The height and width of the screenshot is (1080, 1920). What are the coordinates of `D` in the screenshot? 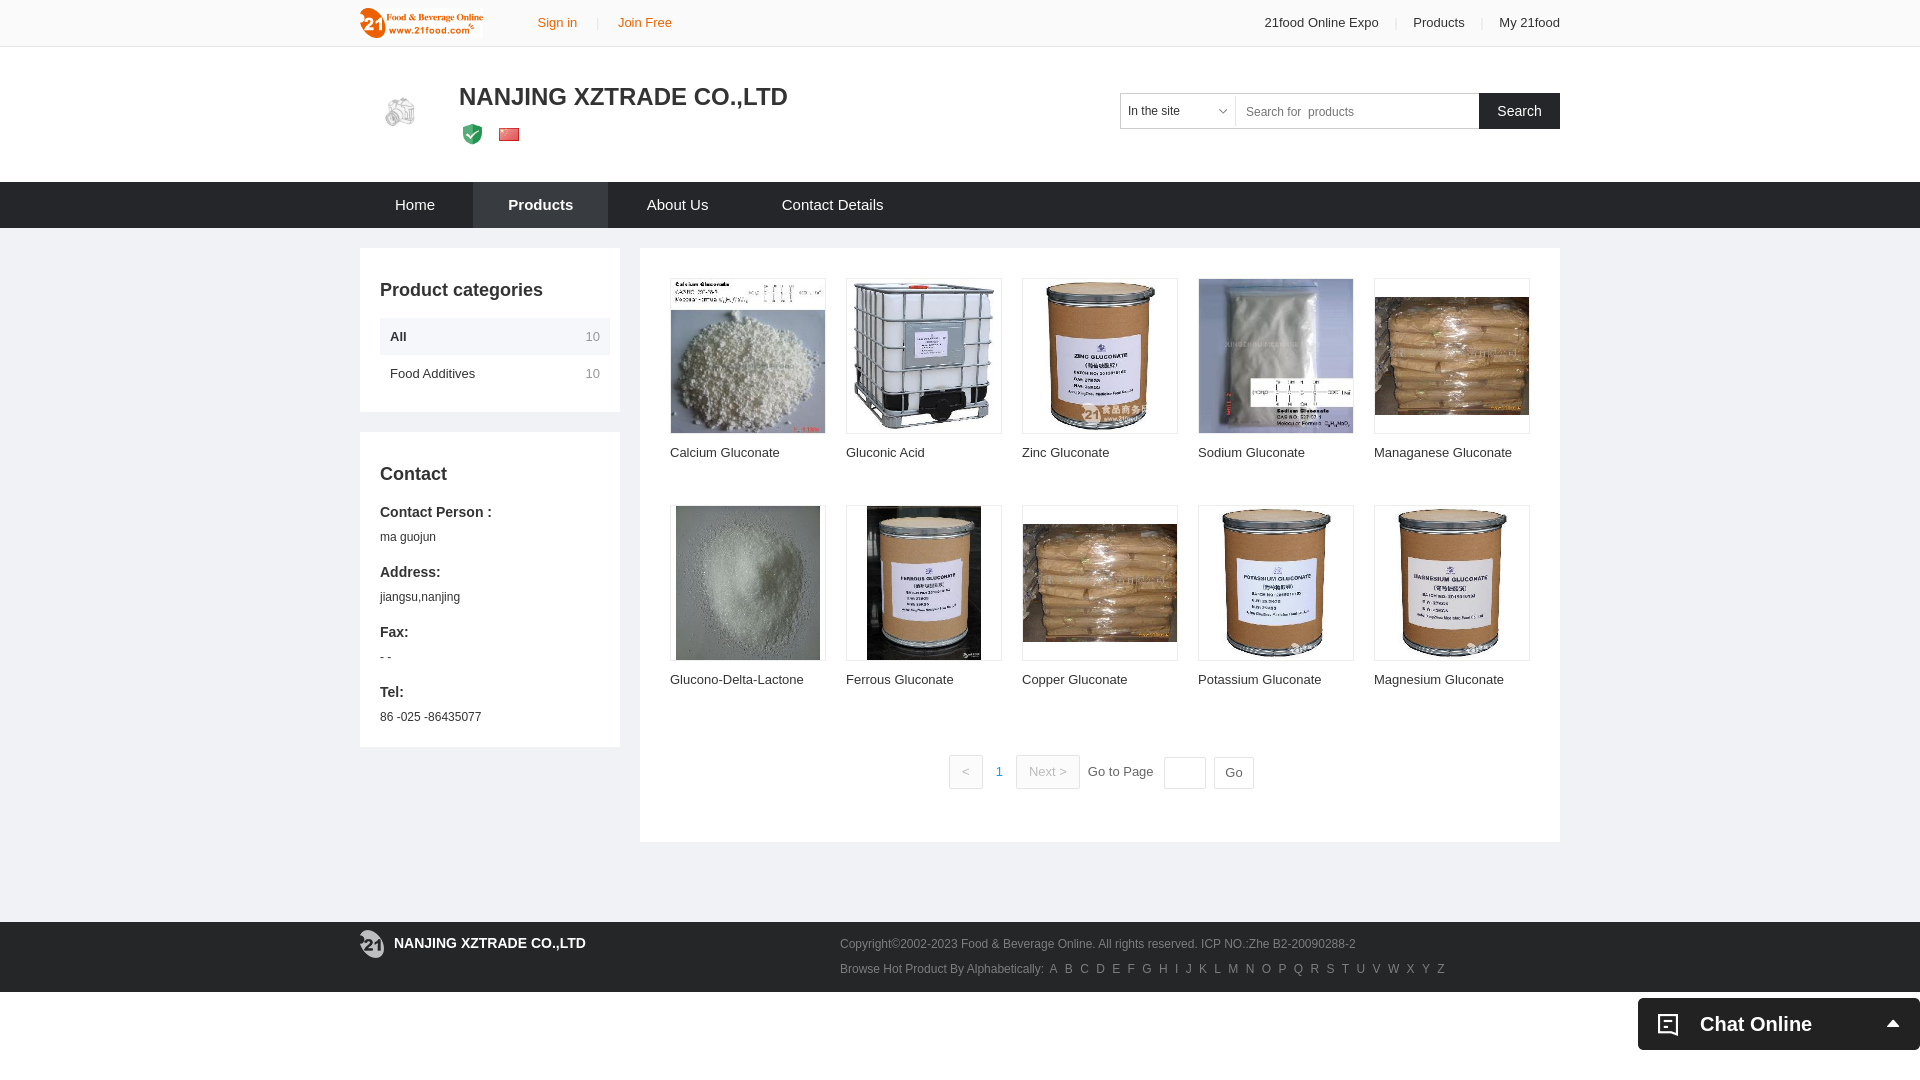 It's located at (1100, 969).